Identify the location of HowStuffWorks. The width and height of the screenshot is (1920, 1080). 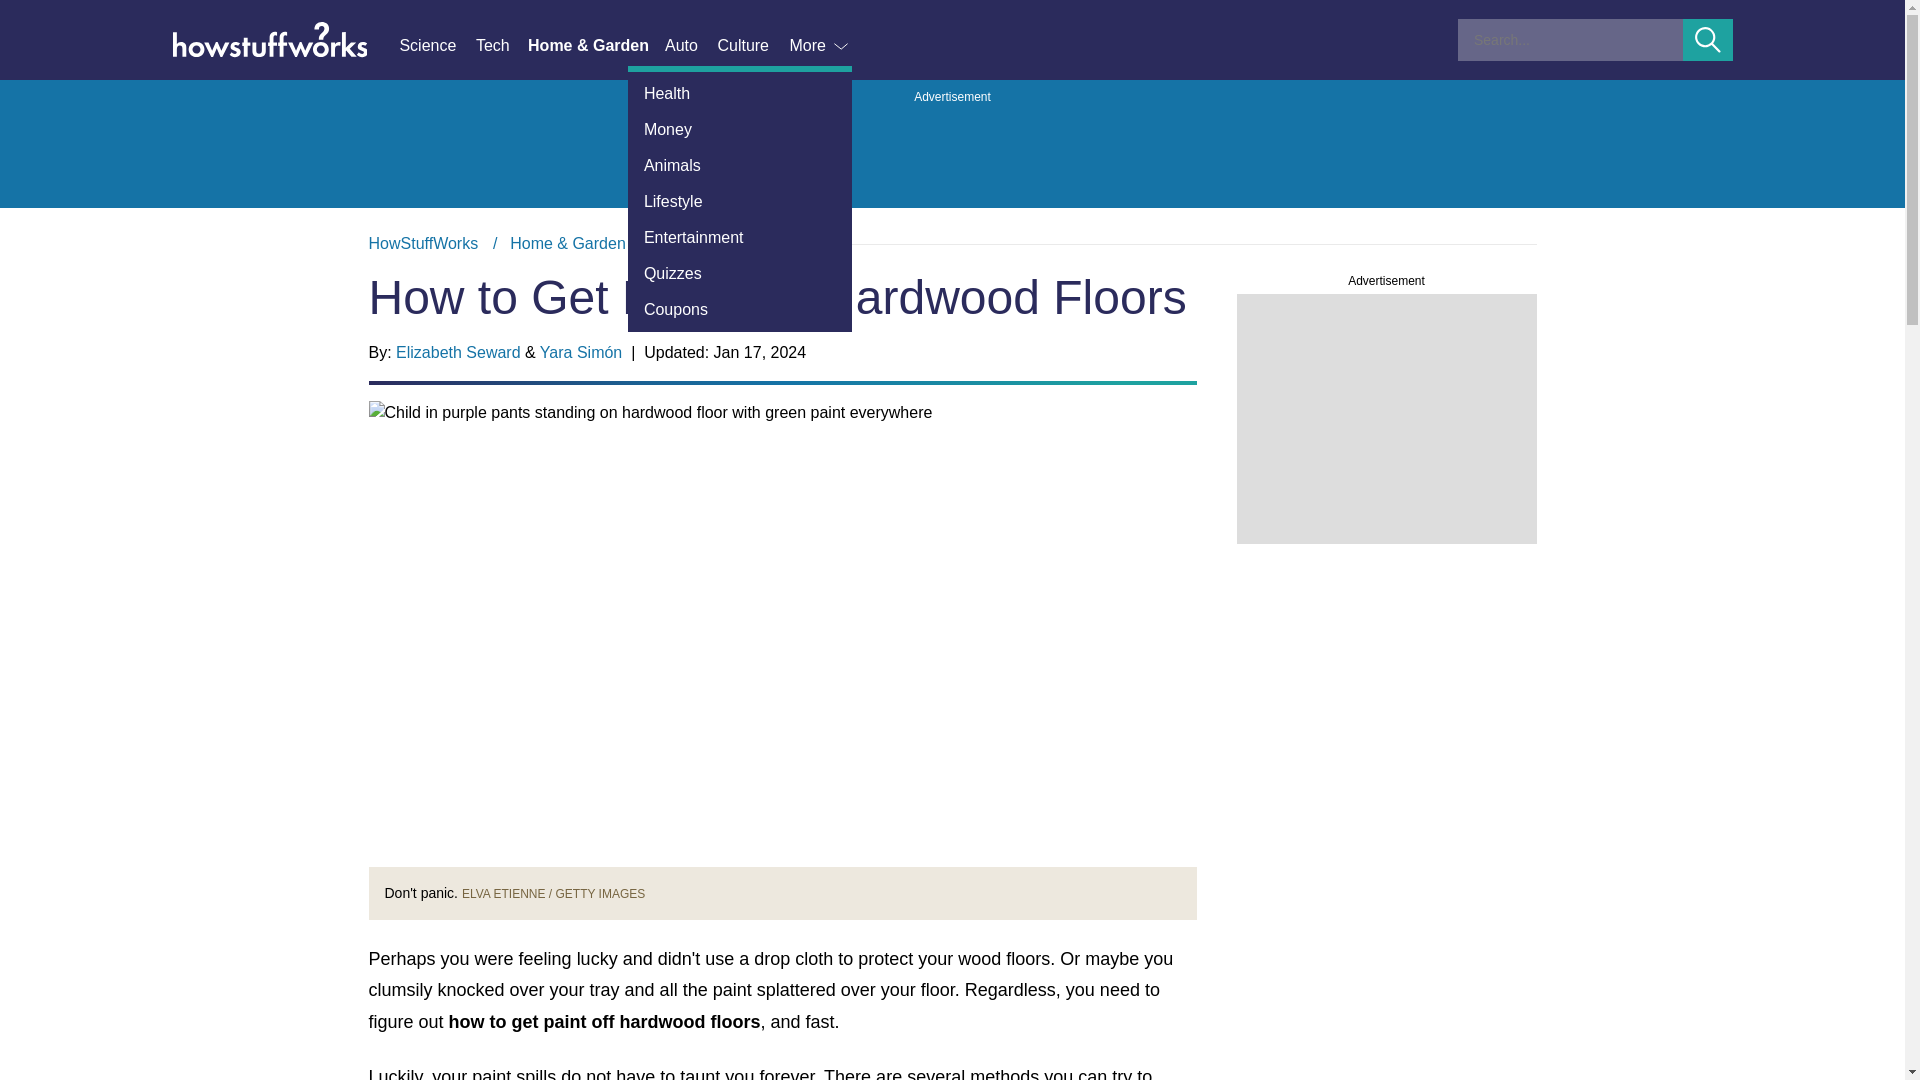
(423, 243).